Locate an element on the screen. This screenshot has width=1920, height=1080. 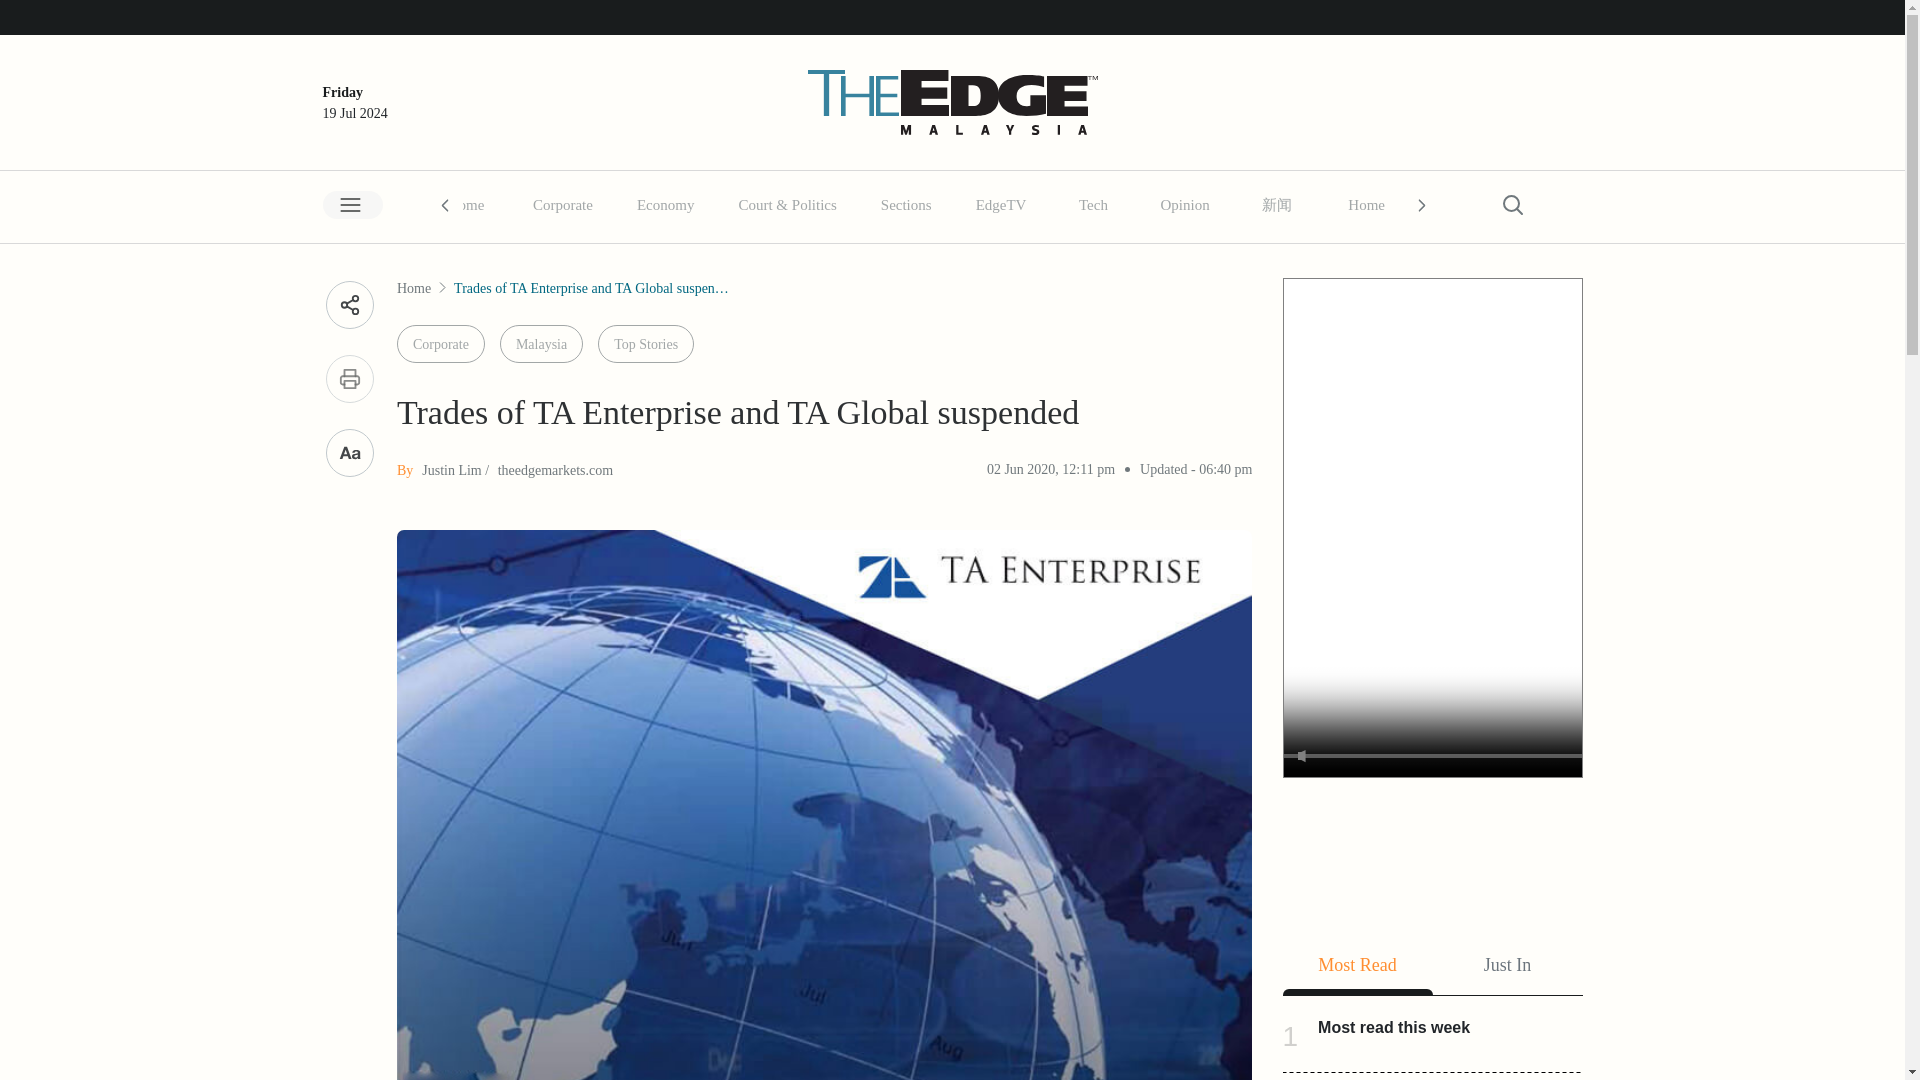
Home is located at coordinates (1377, 203).